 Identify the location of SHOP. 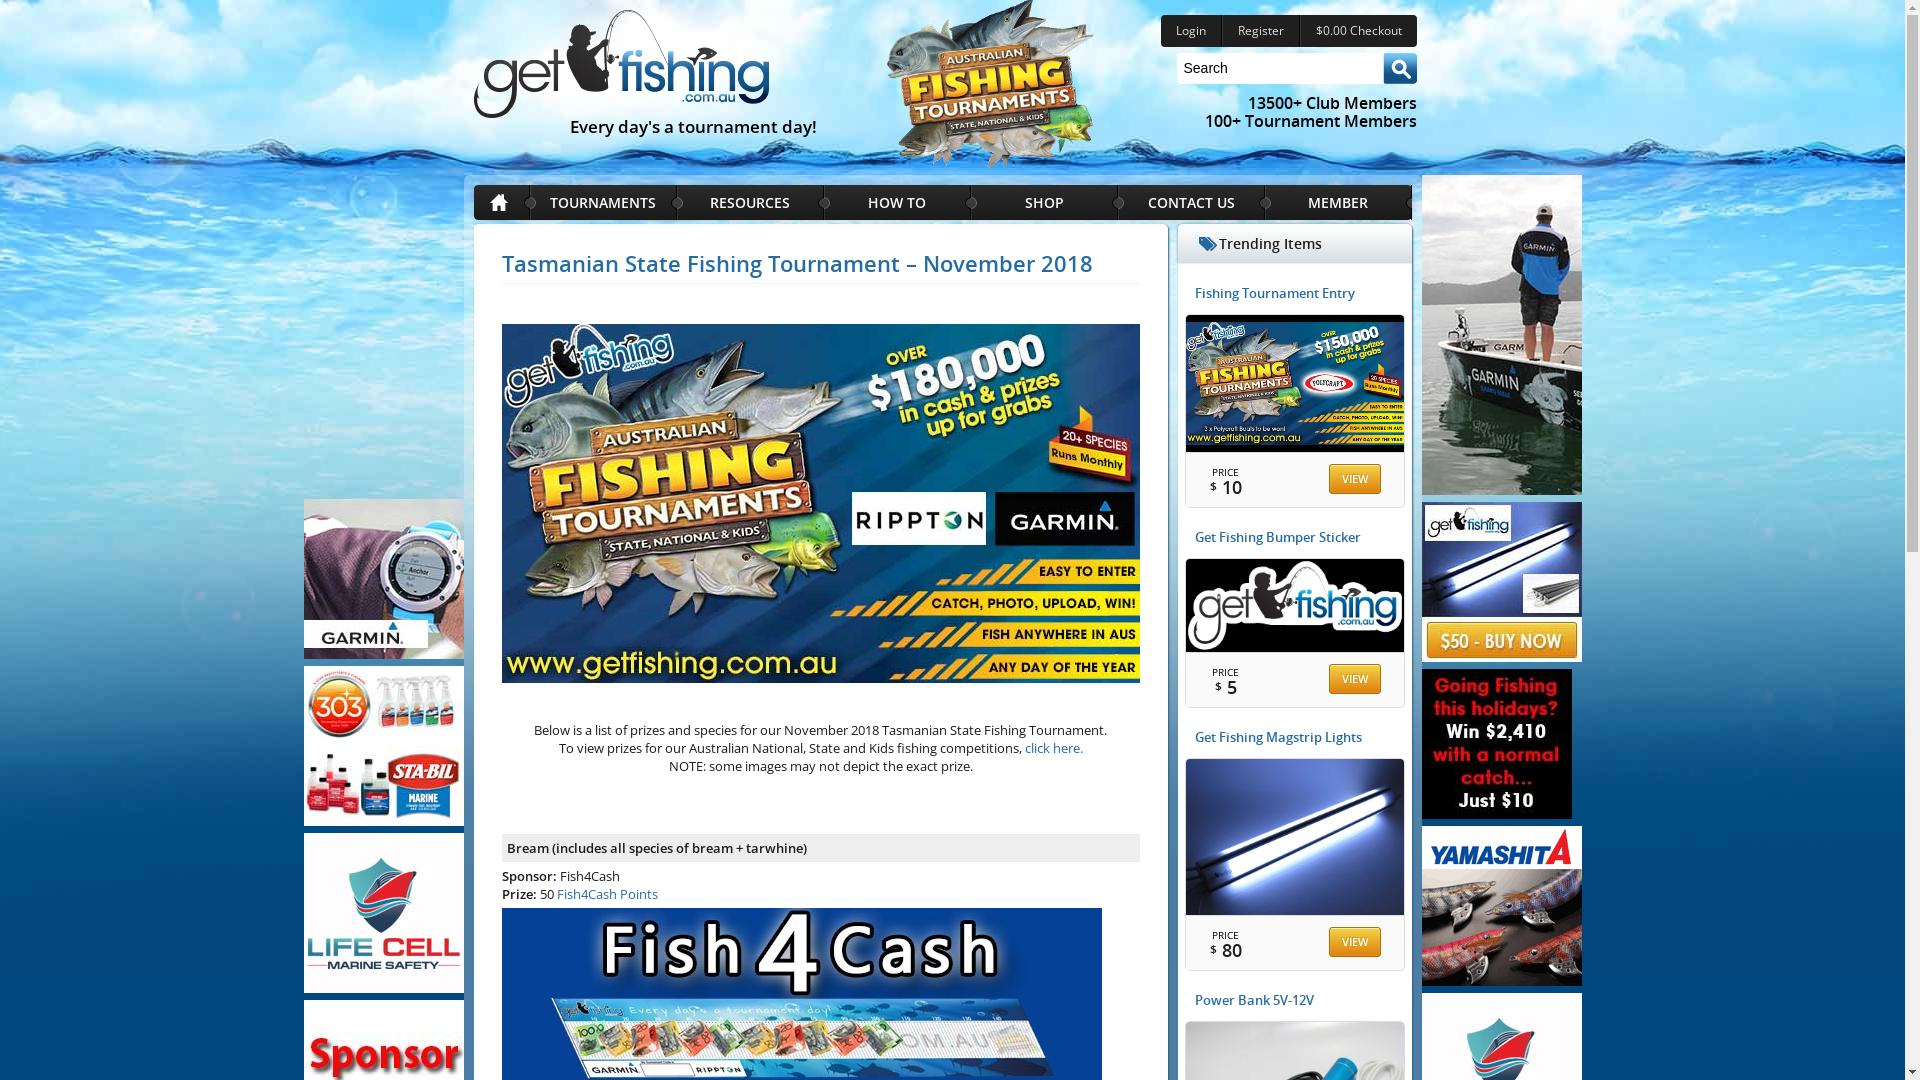
(1044, 202).